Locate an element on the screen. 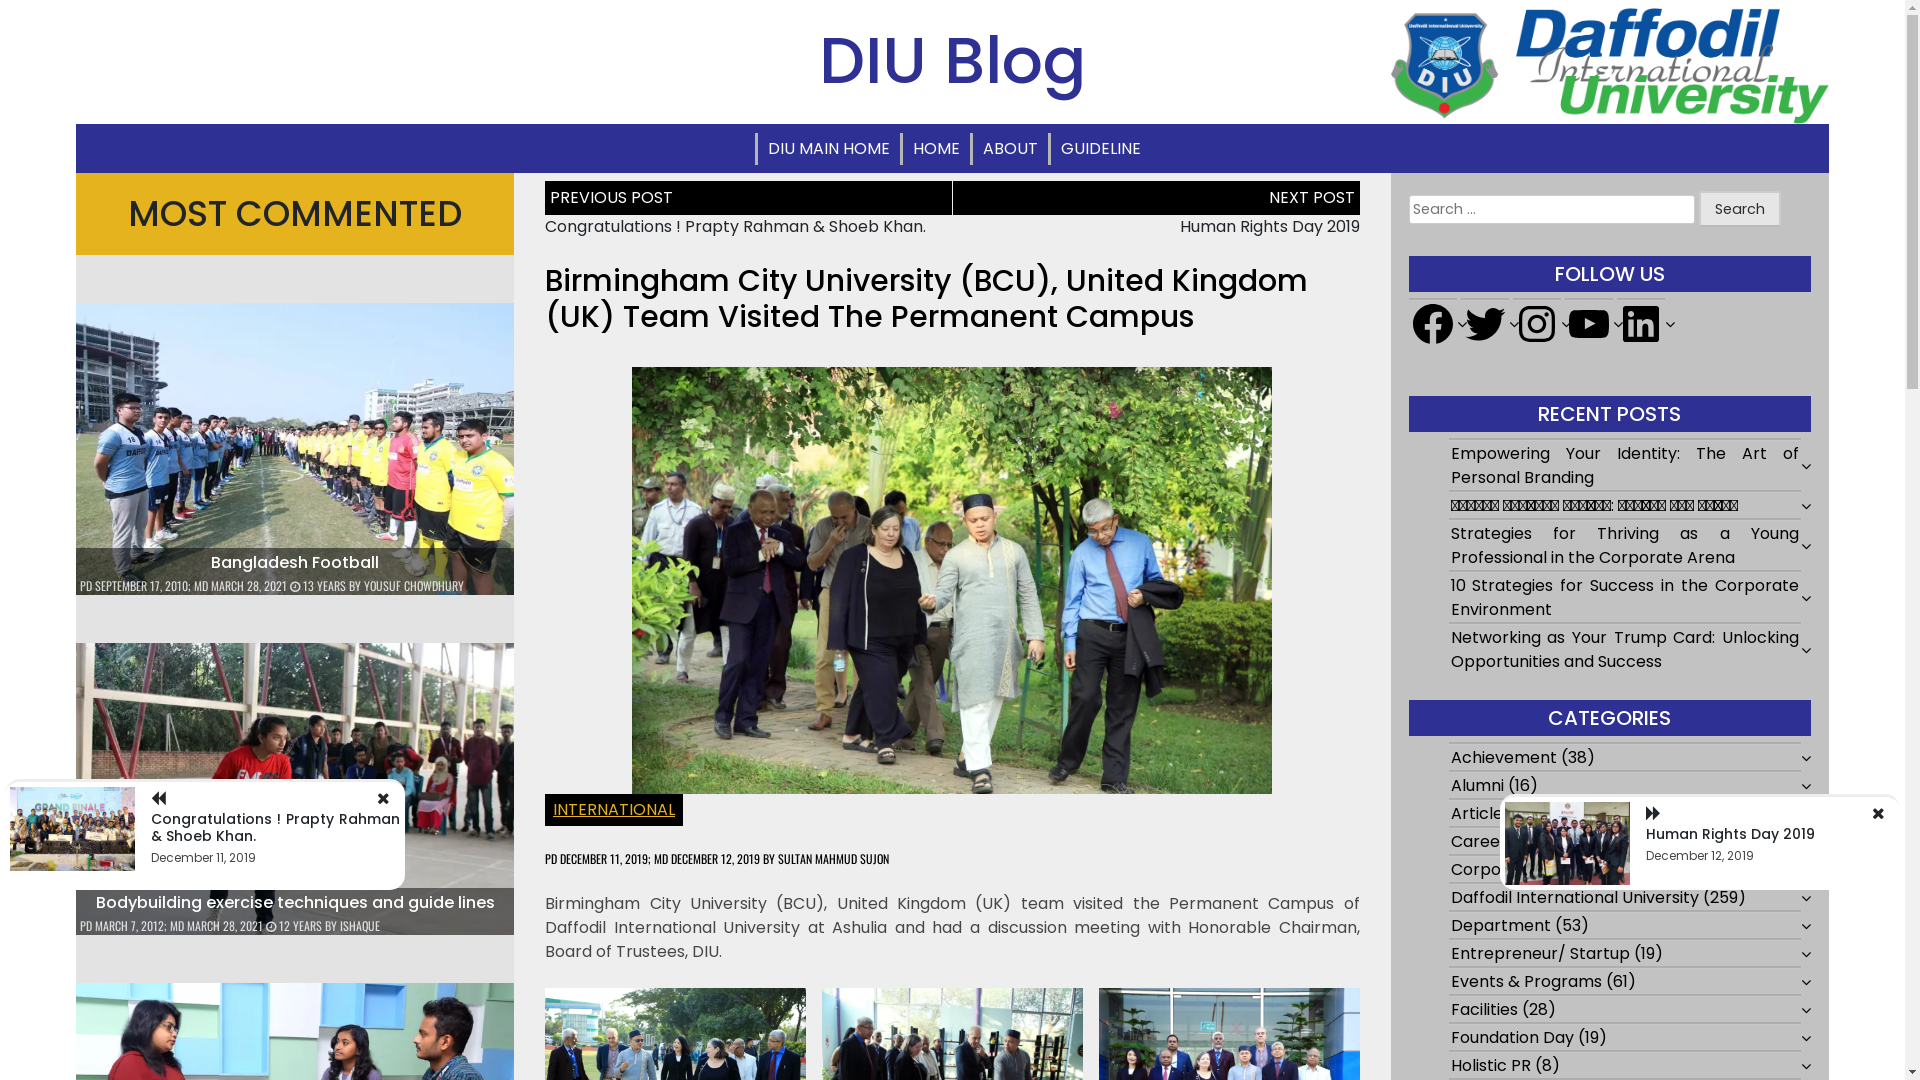 The width and height of the screenshot is (1920, 1080). ISHAQUE is located at coordinates (360, 926).